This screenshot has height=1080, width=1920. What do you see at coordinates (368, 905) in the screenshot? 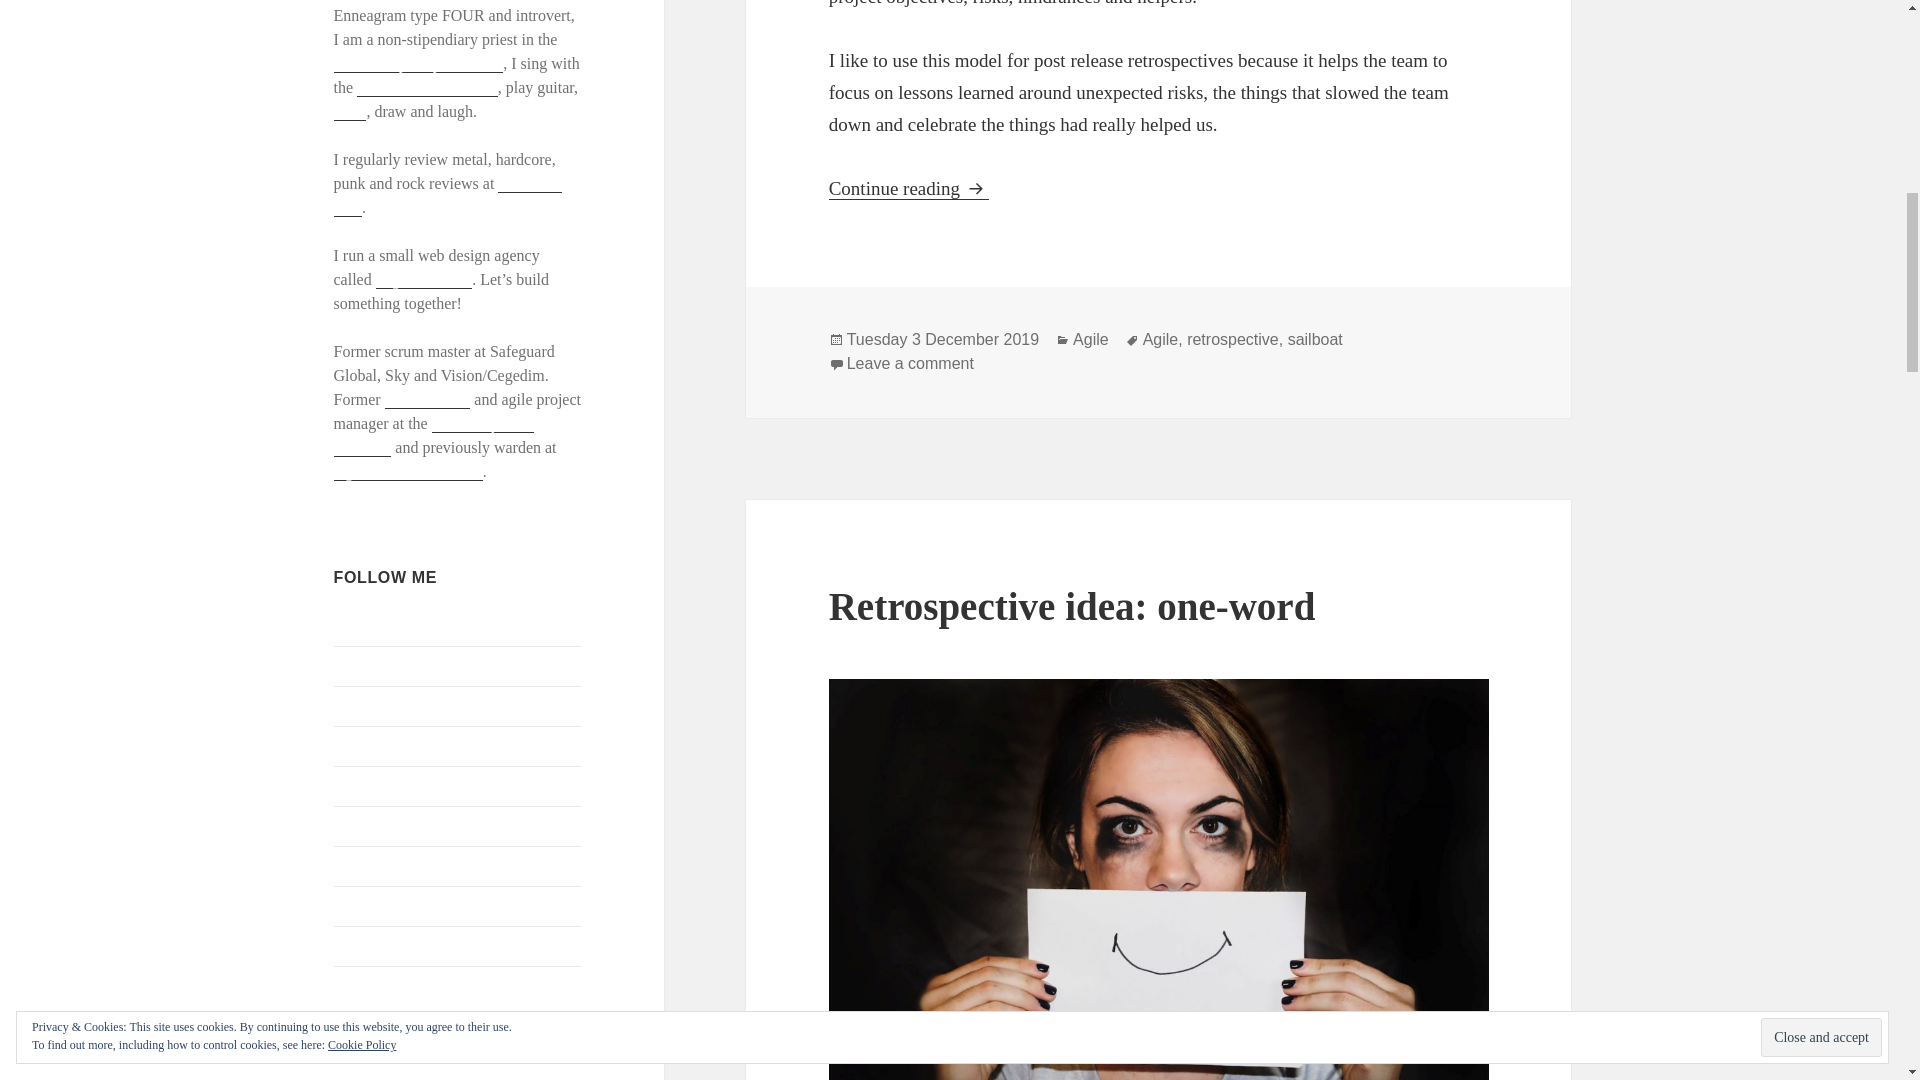
I see `Slideshare` at bounding box center [368, 905].